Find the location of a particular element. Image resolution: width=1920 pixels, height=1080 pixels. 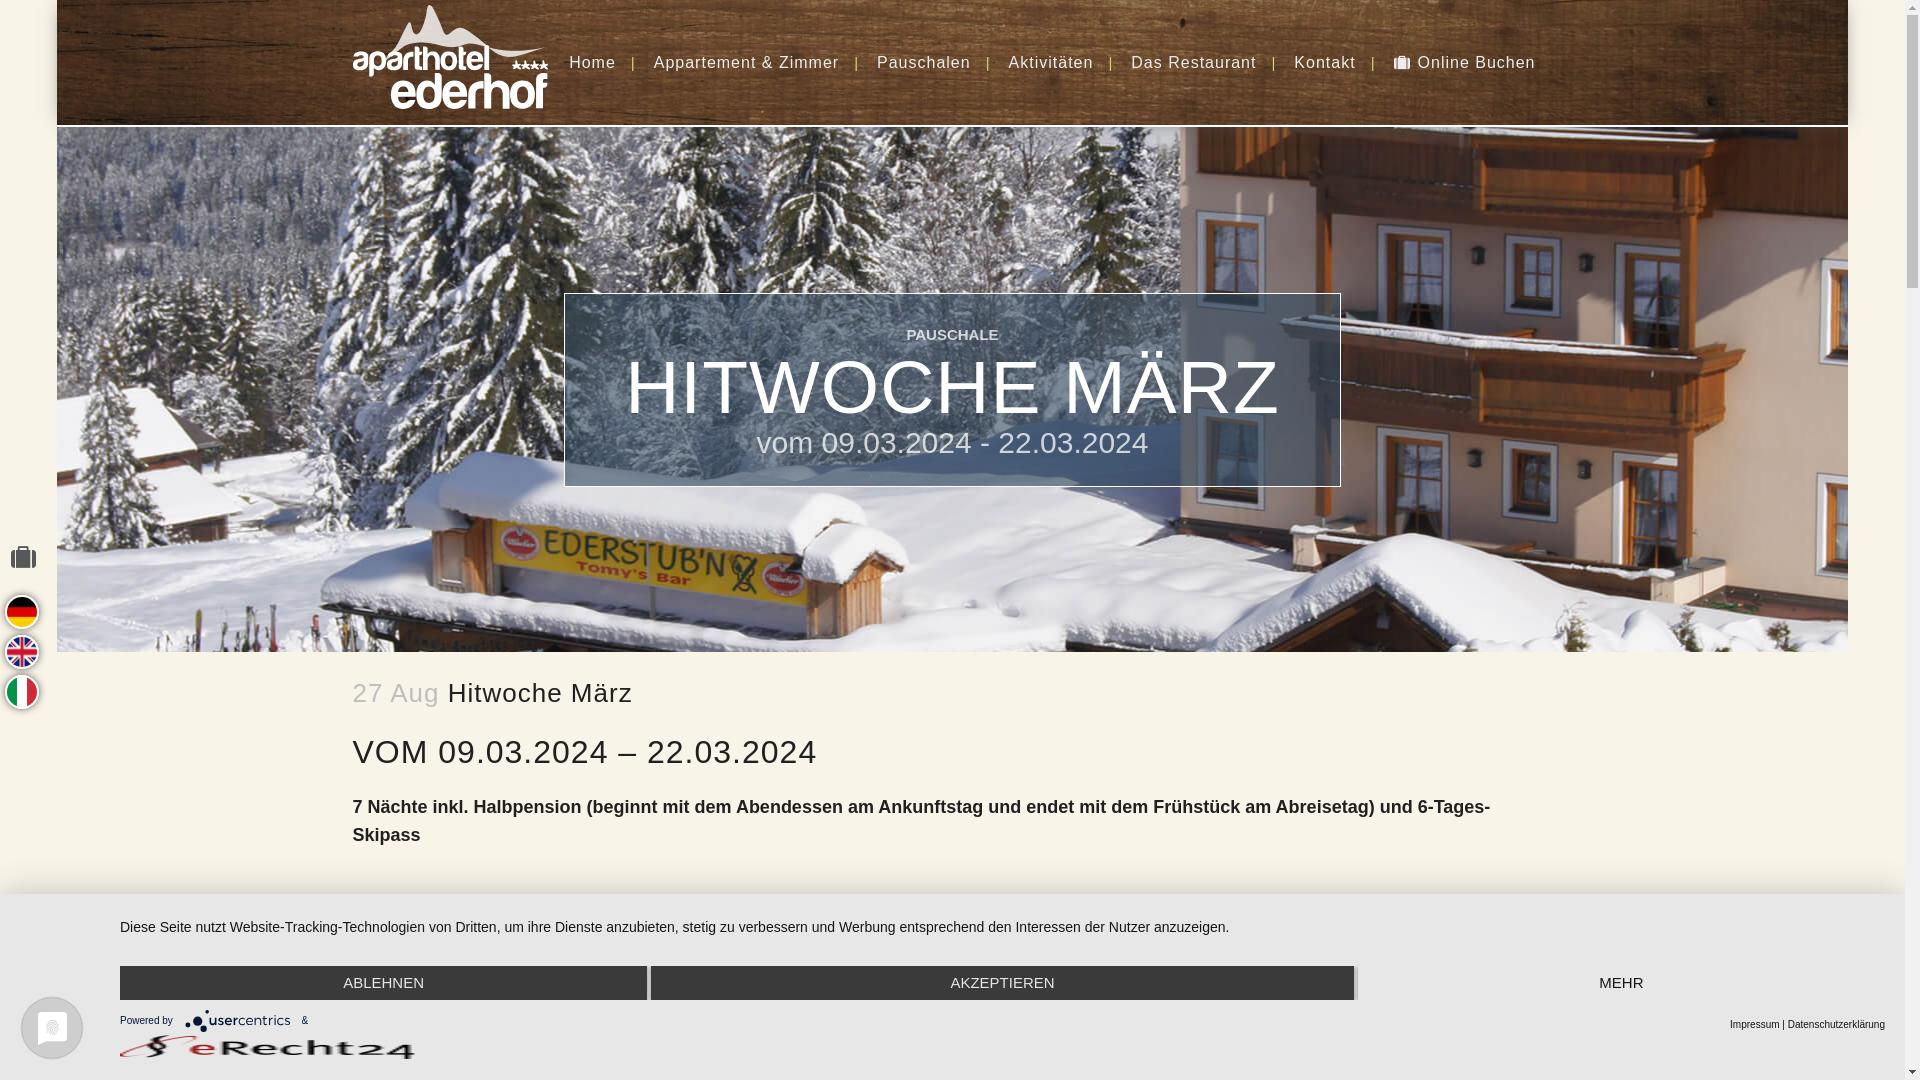

buchen is located at coordinates (20, 610).